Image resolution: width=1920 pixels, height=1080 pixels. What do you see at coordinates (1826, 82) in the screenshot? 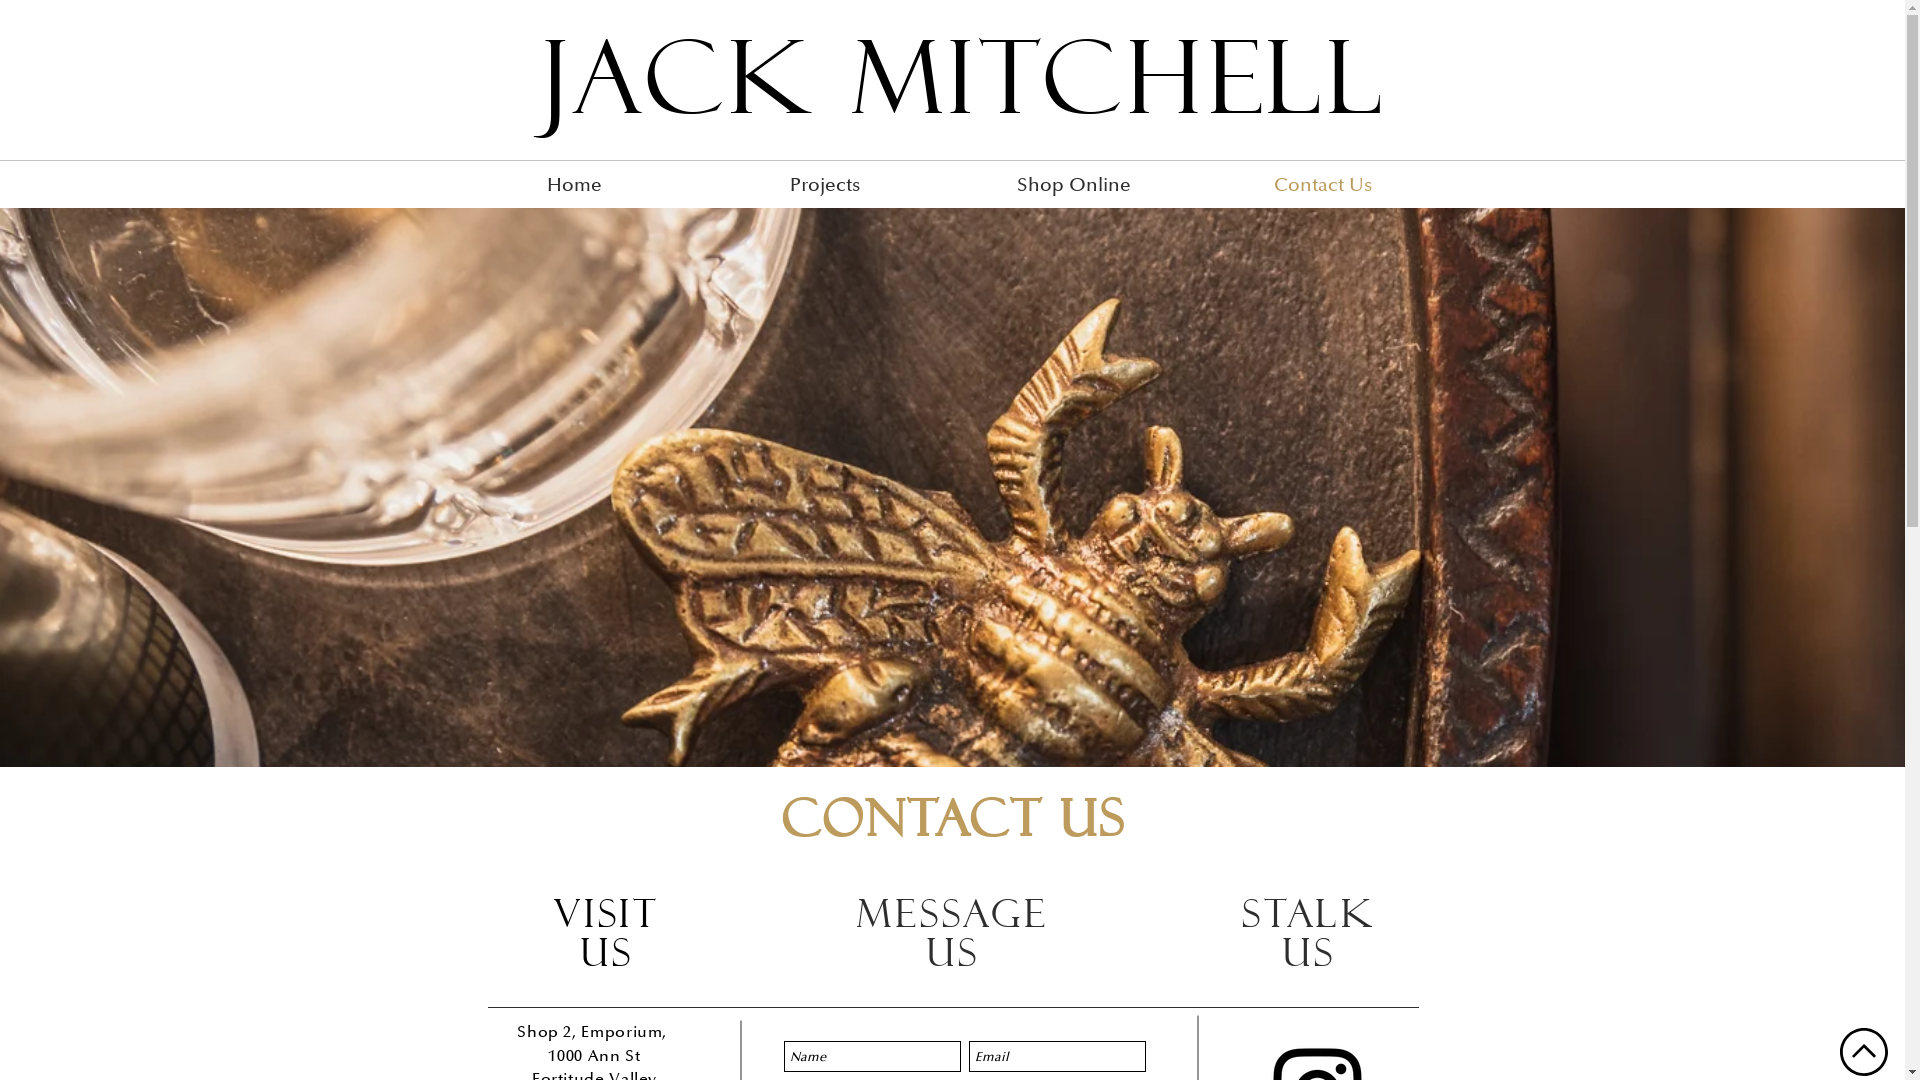
I see `Online Store` at bounding box center [1826, 82].